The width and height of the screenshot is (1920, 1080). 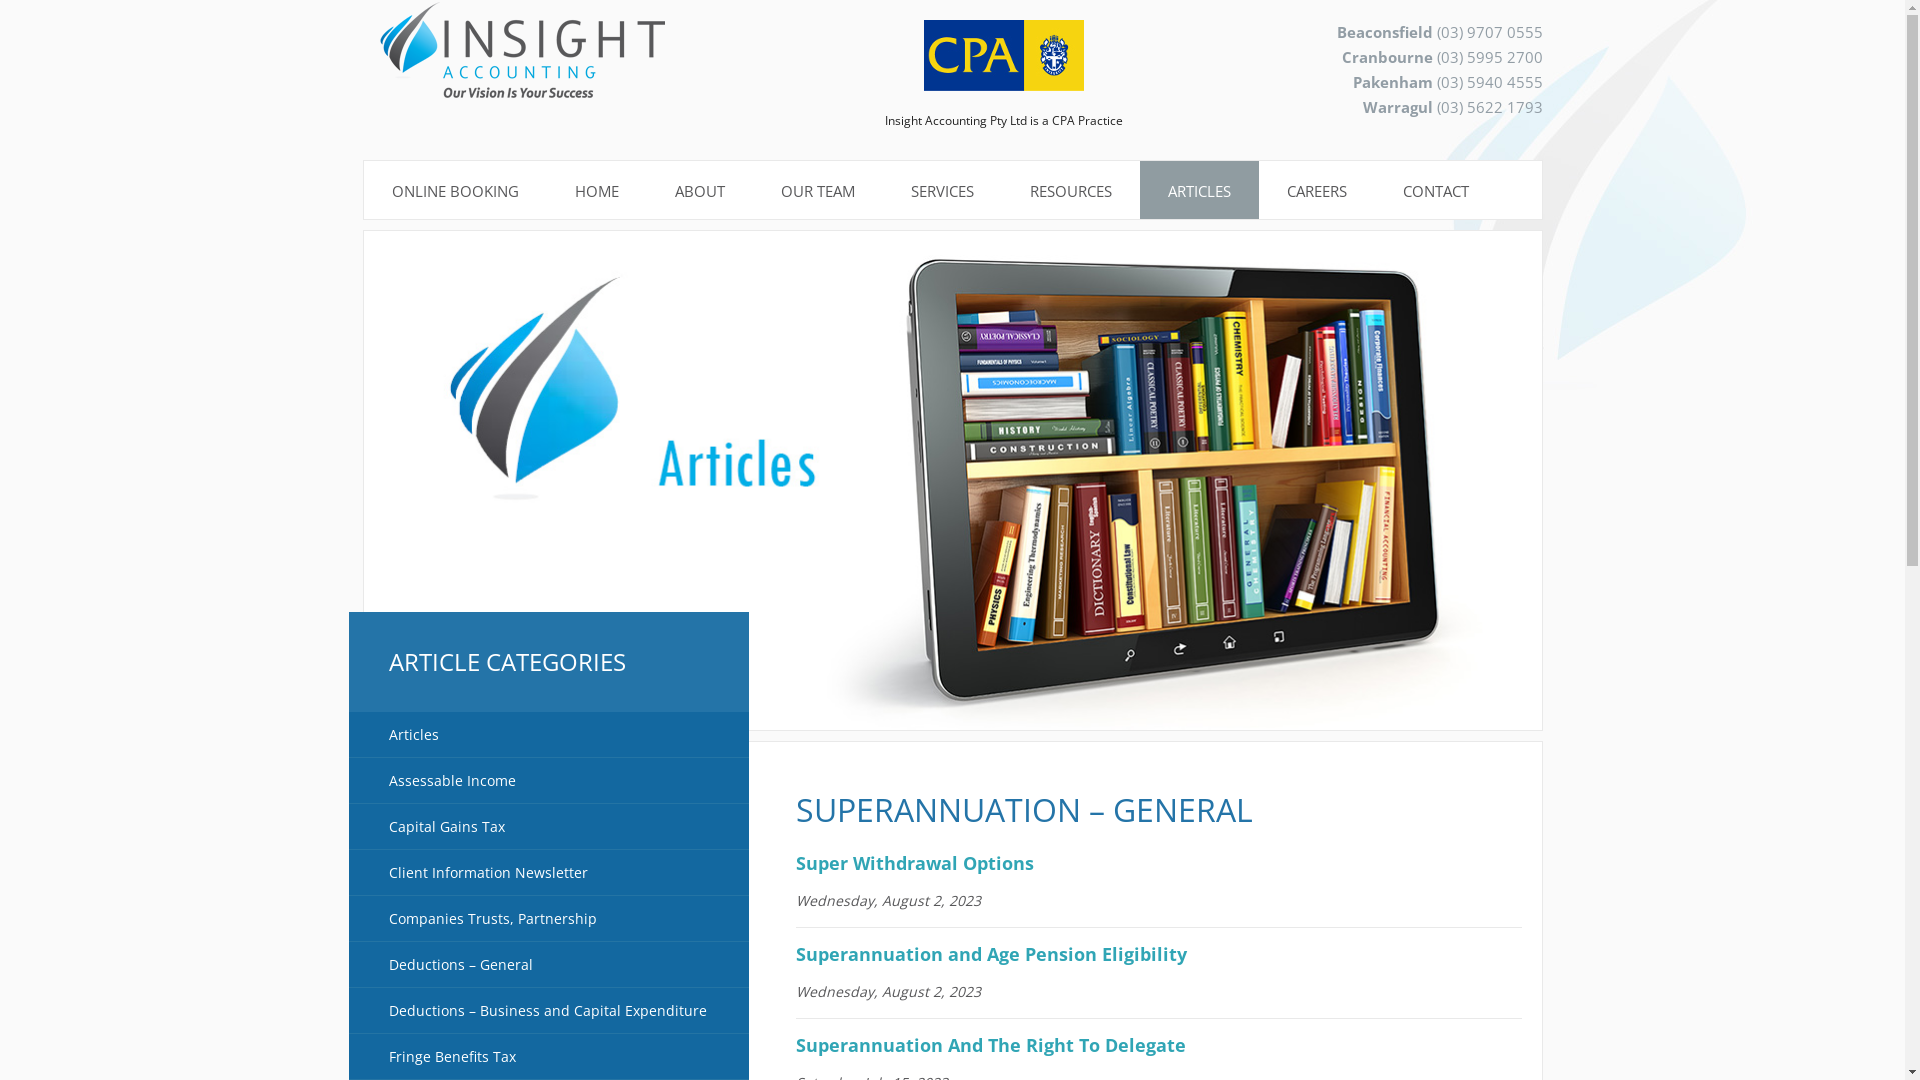 I want to click on Superannuation and Age Pension Eligibility  , so click(x=996, y=954).